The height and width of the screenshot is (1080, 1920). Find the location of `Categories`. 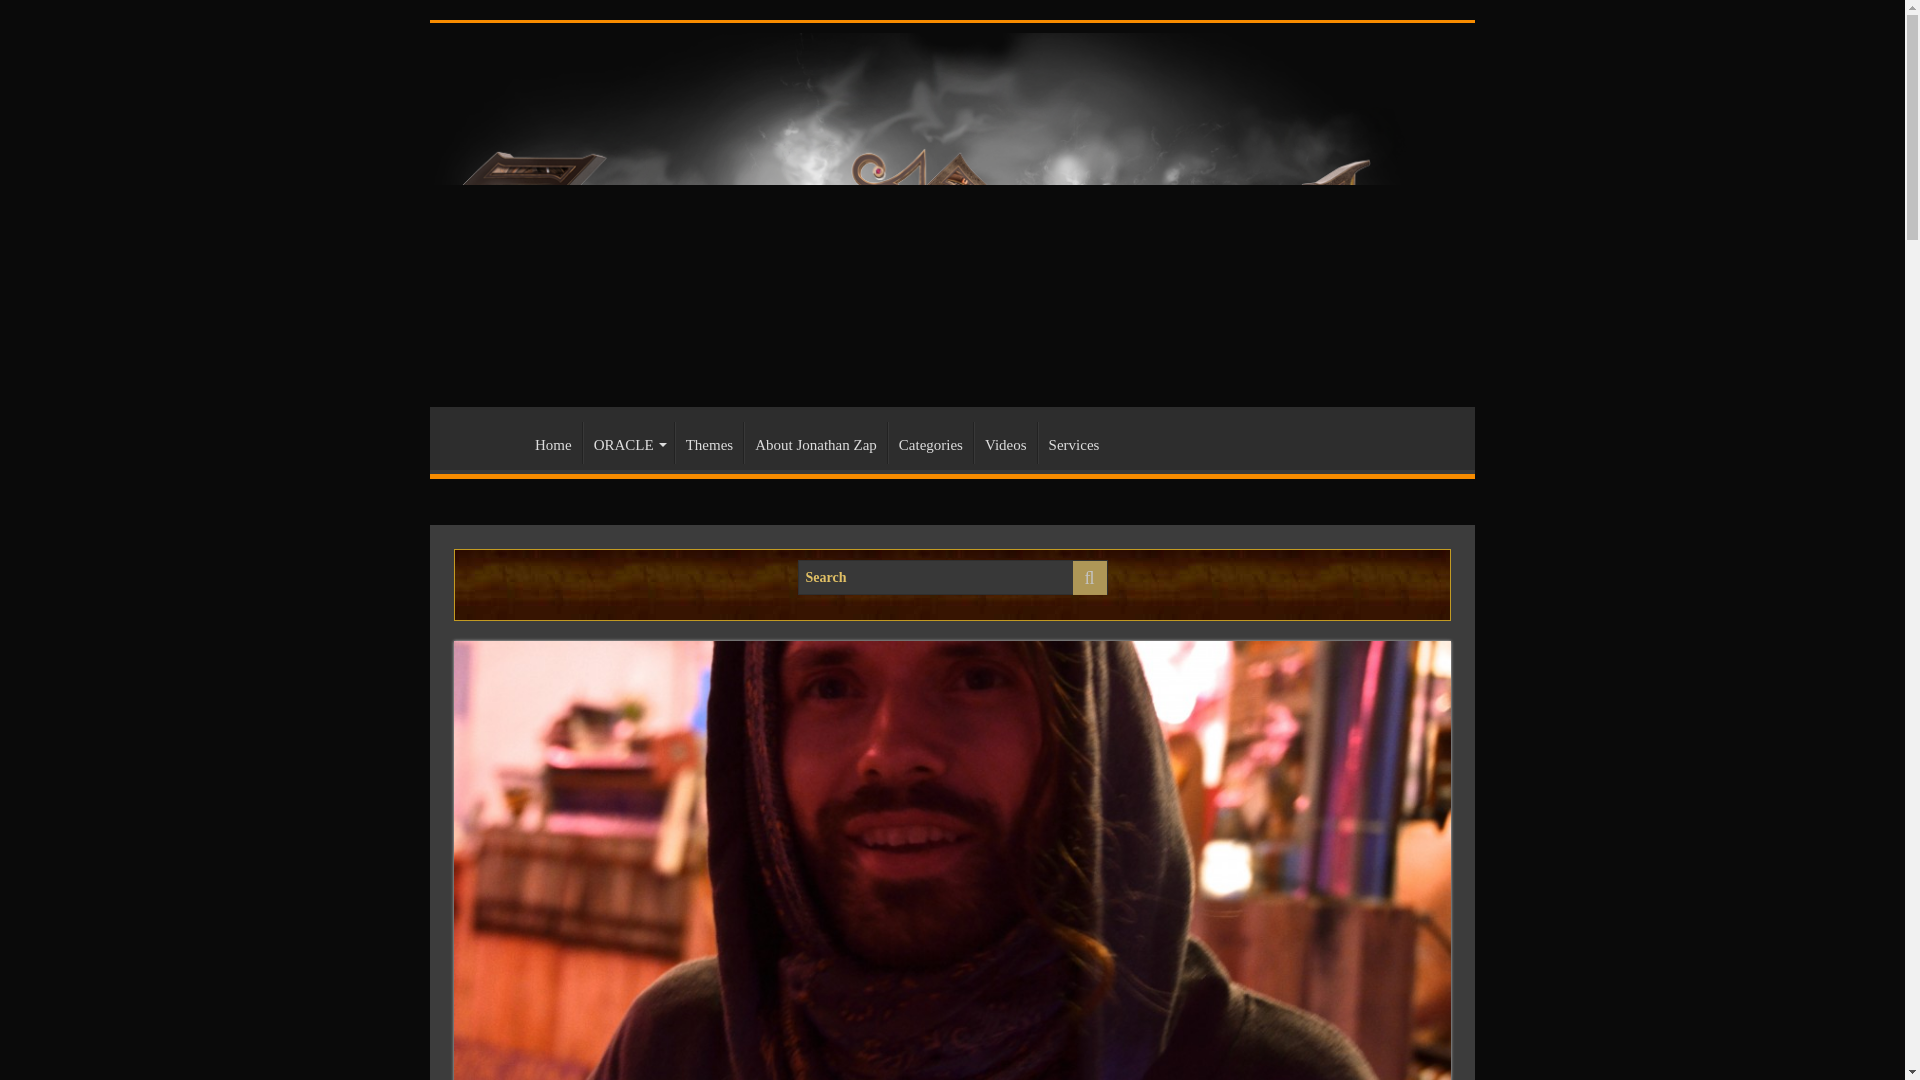

Categories is located at coordinates (930, 443).